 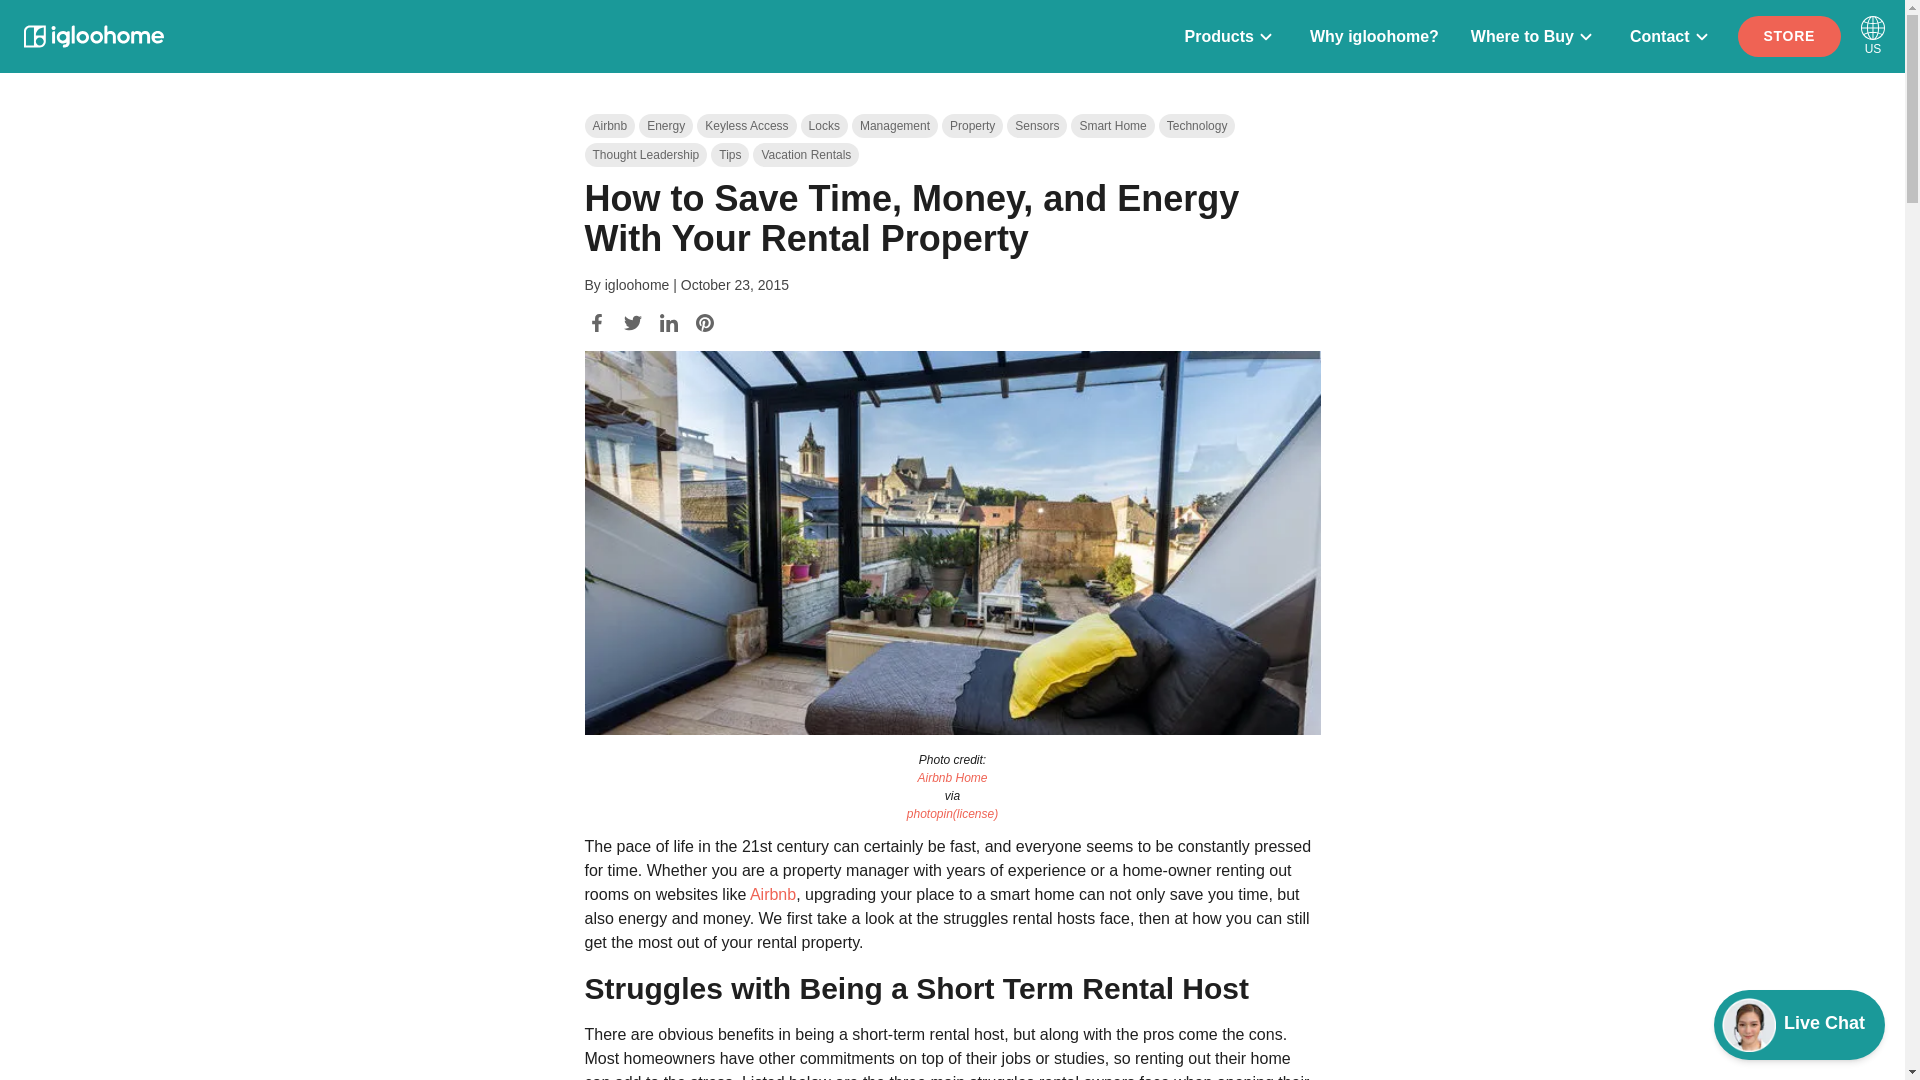 I want to click on Smart Home, so click(x=1672, y=36).